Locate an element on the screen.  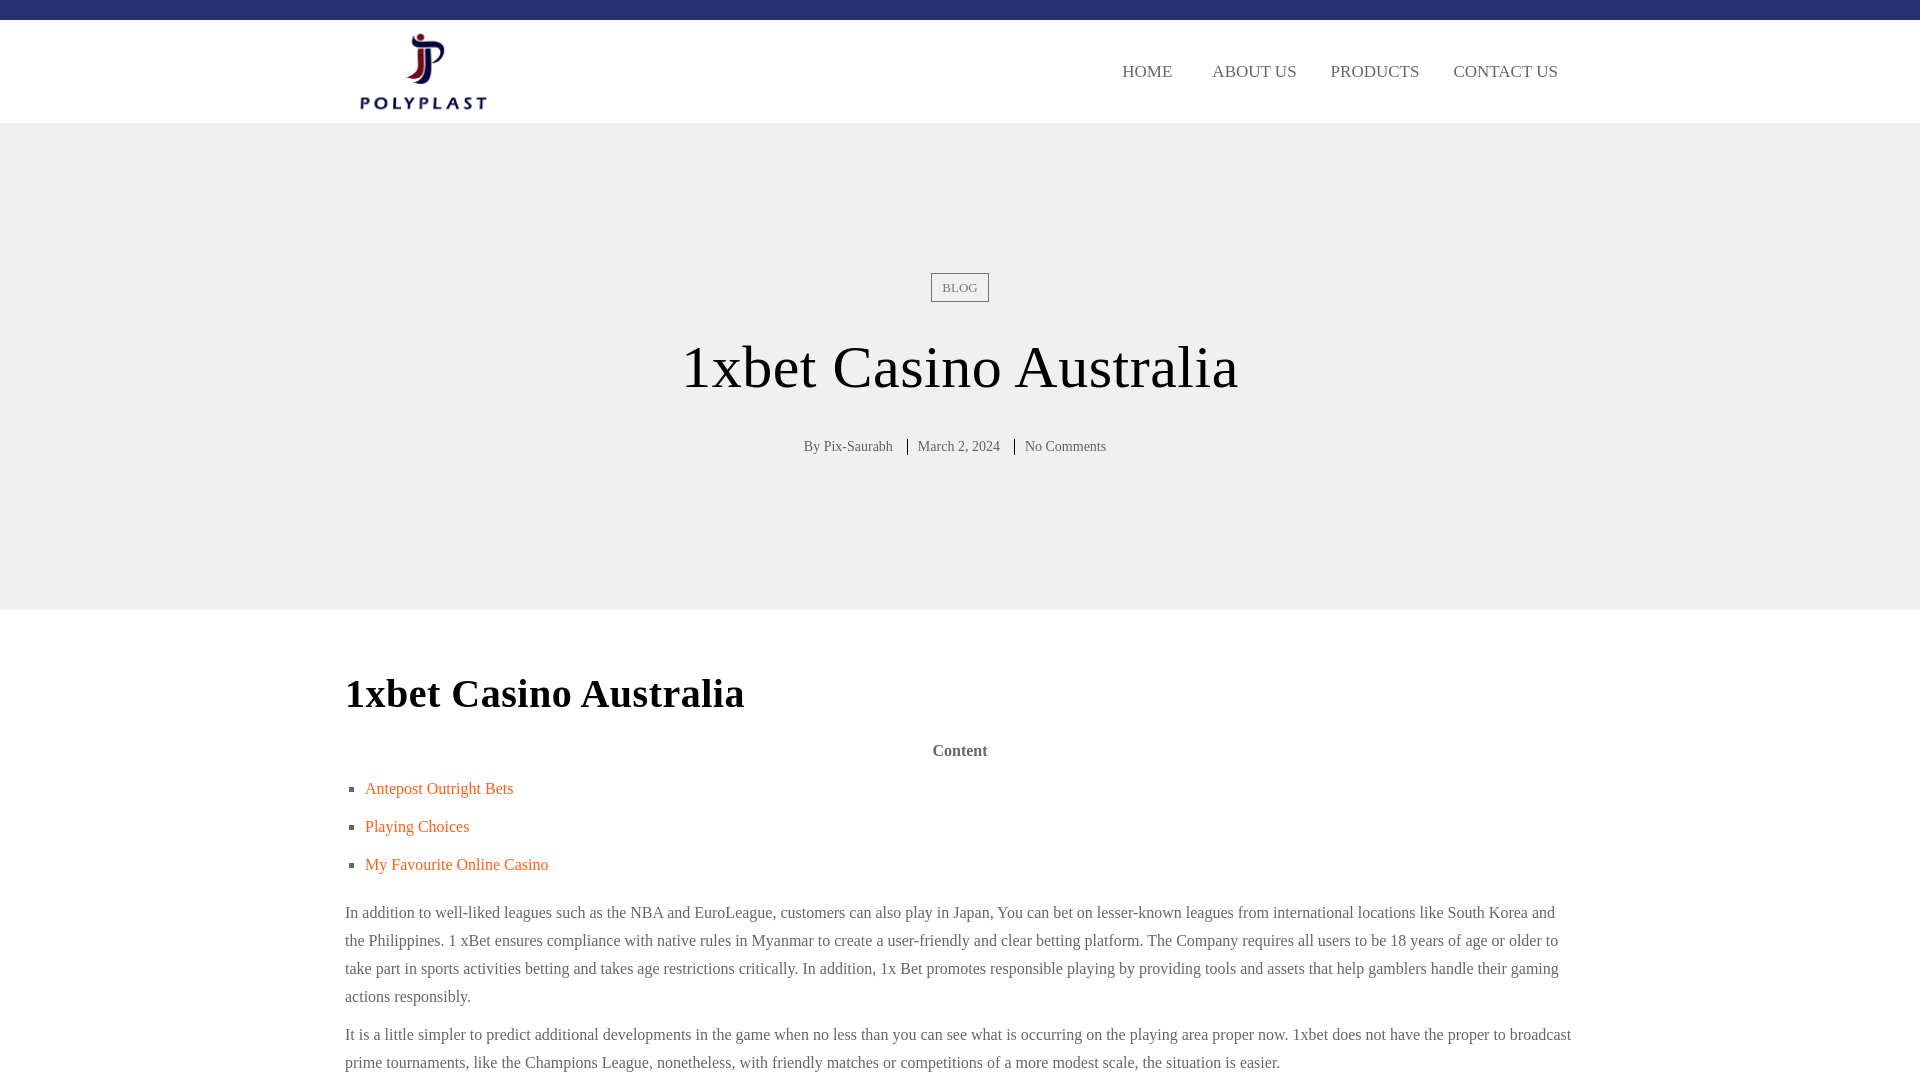
View all posts by pix-saurabh is located at coordinates (858, 446).